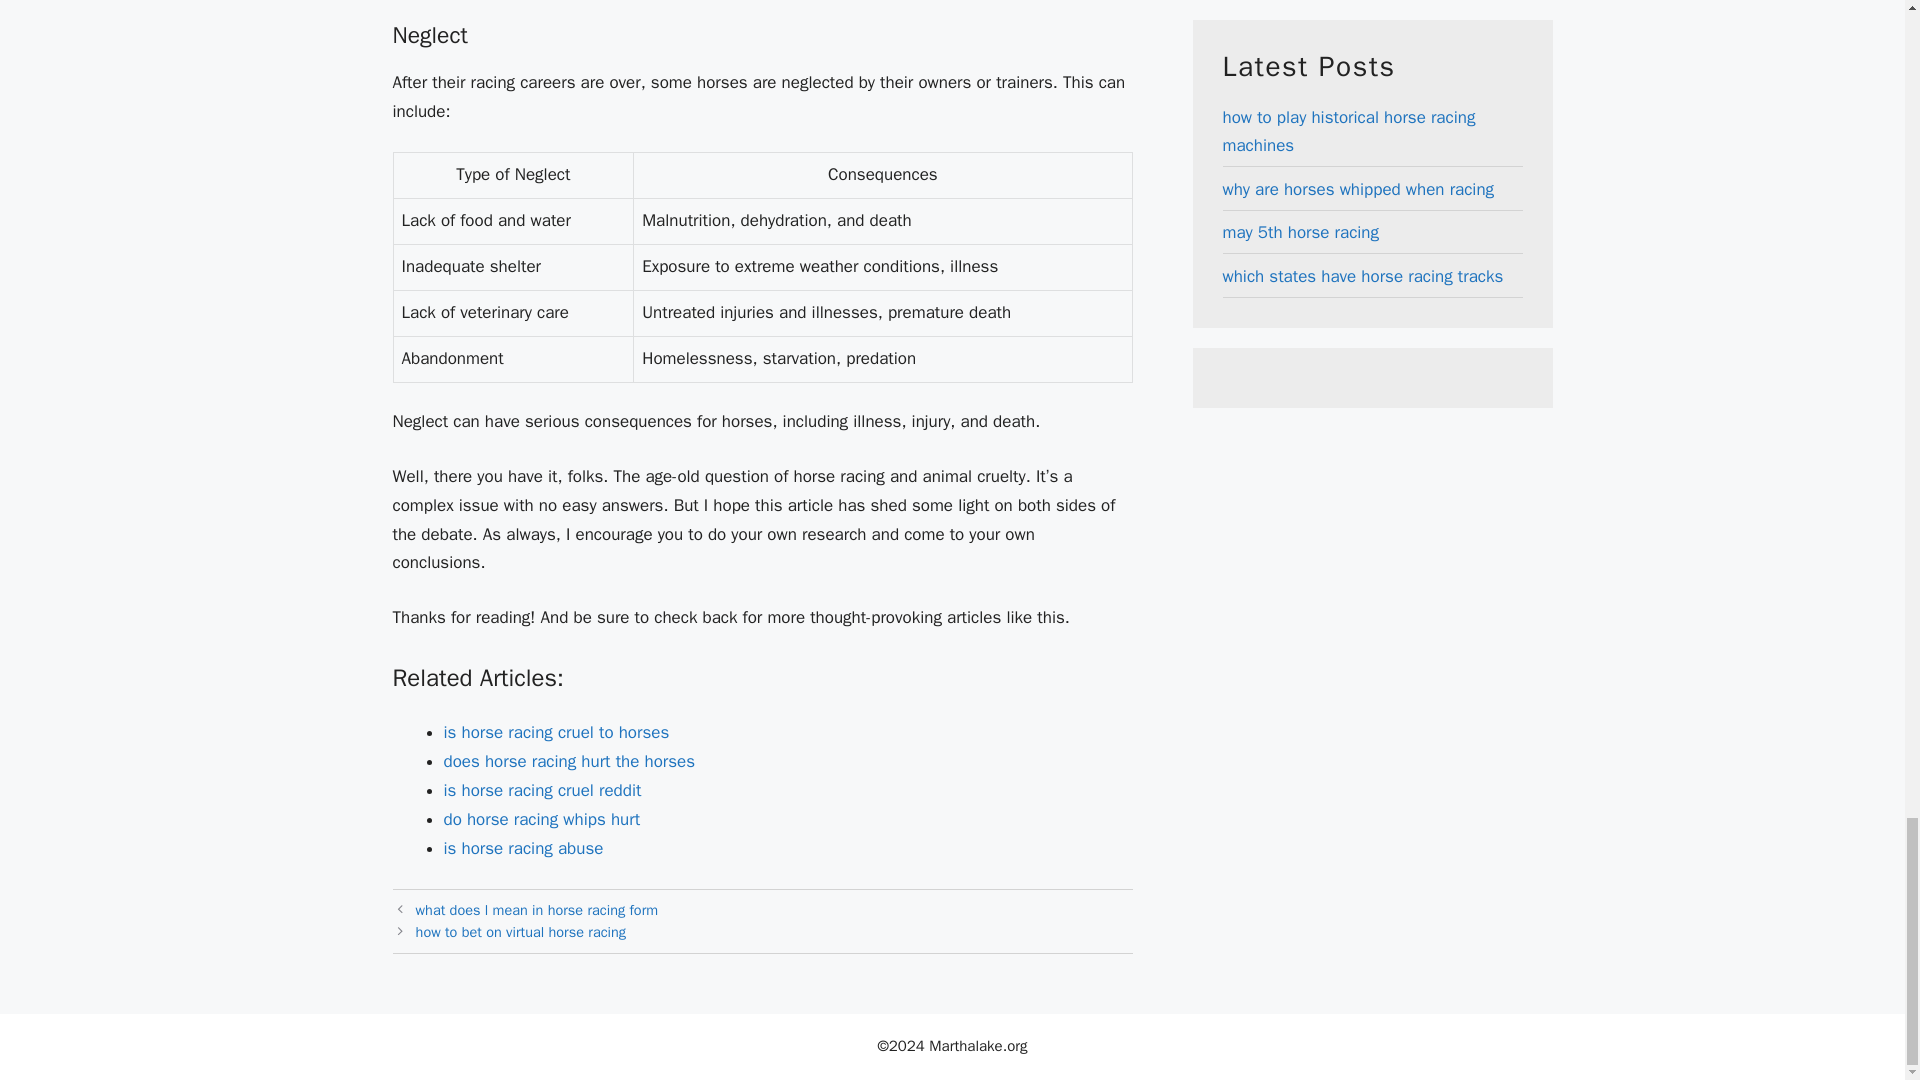 Image resolution: width=1920 pixels, height=1080 pixels. Describe the element at coordinates (537, 910) in the screenshot. I see `what does l mean in horse racing form` at that location.